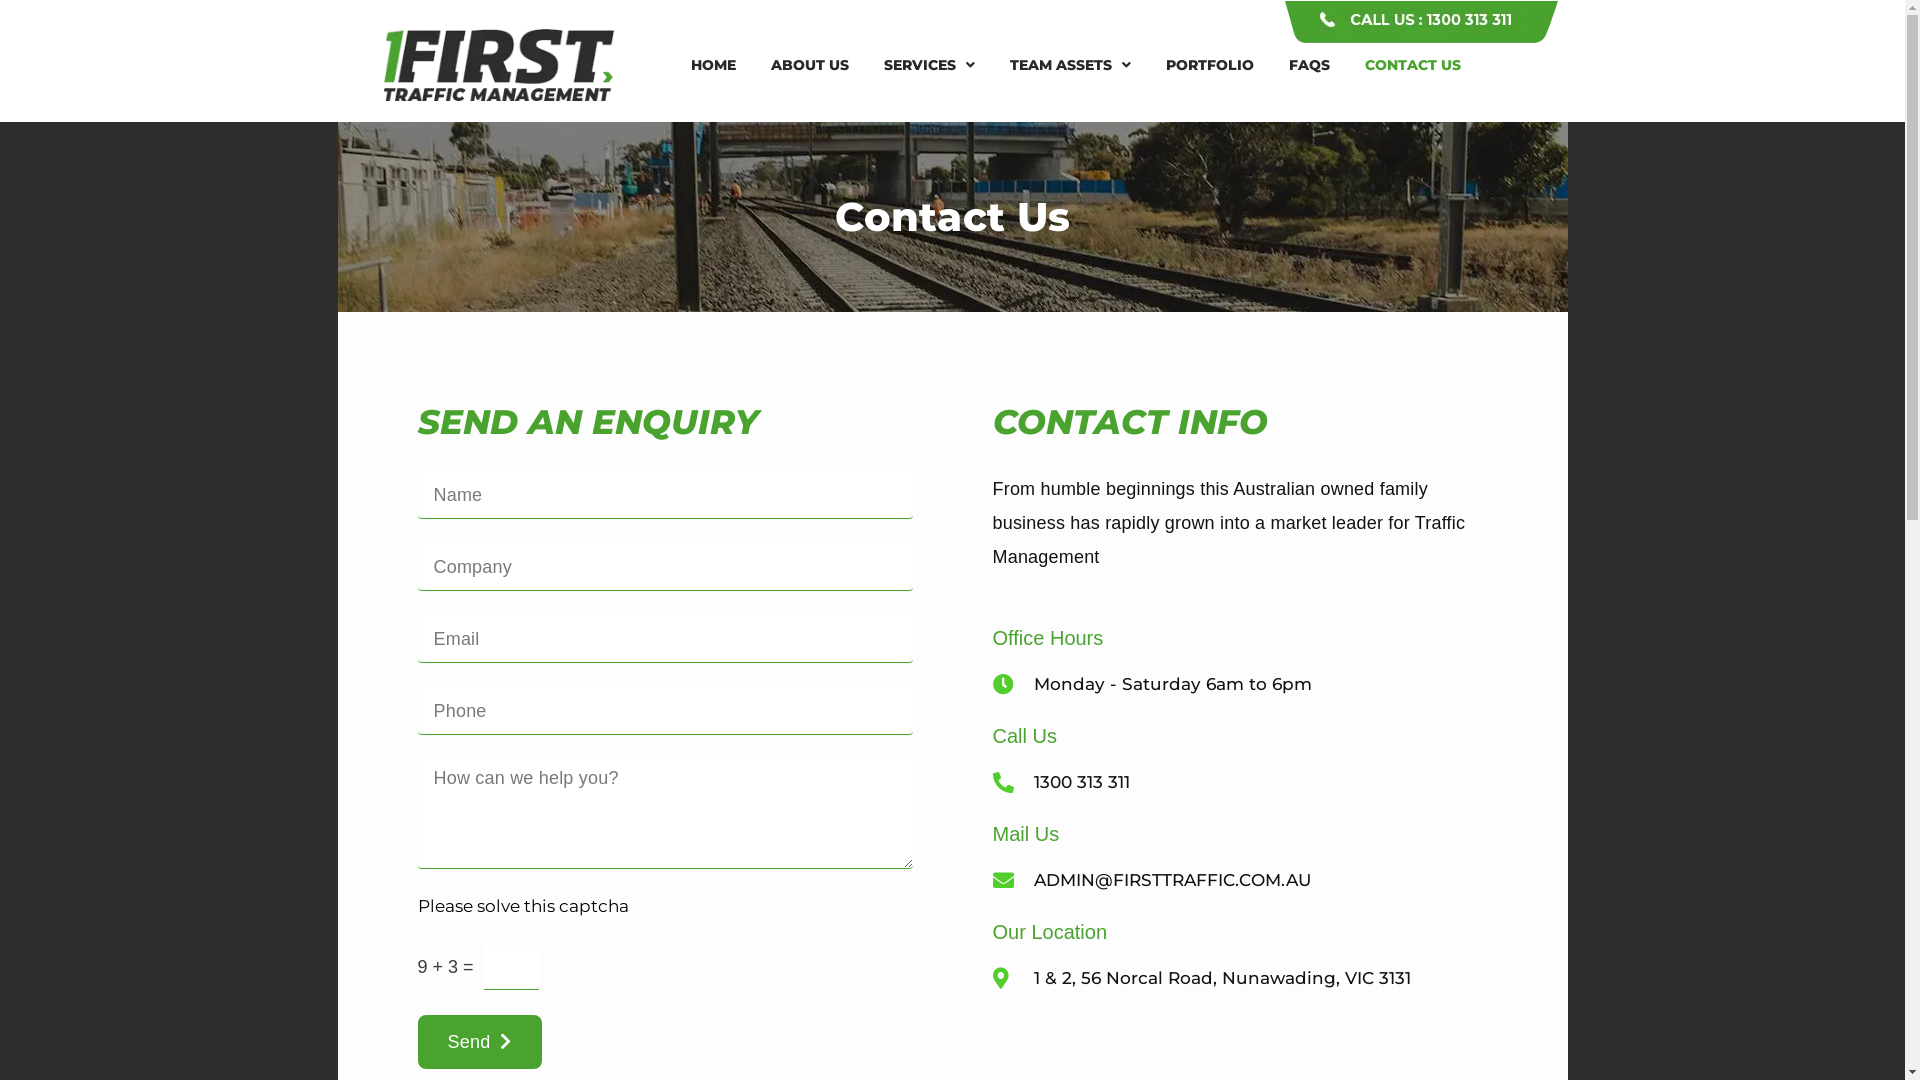 The image size is (1920, 1080). I want to click on HOME, so click(714, 64).